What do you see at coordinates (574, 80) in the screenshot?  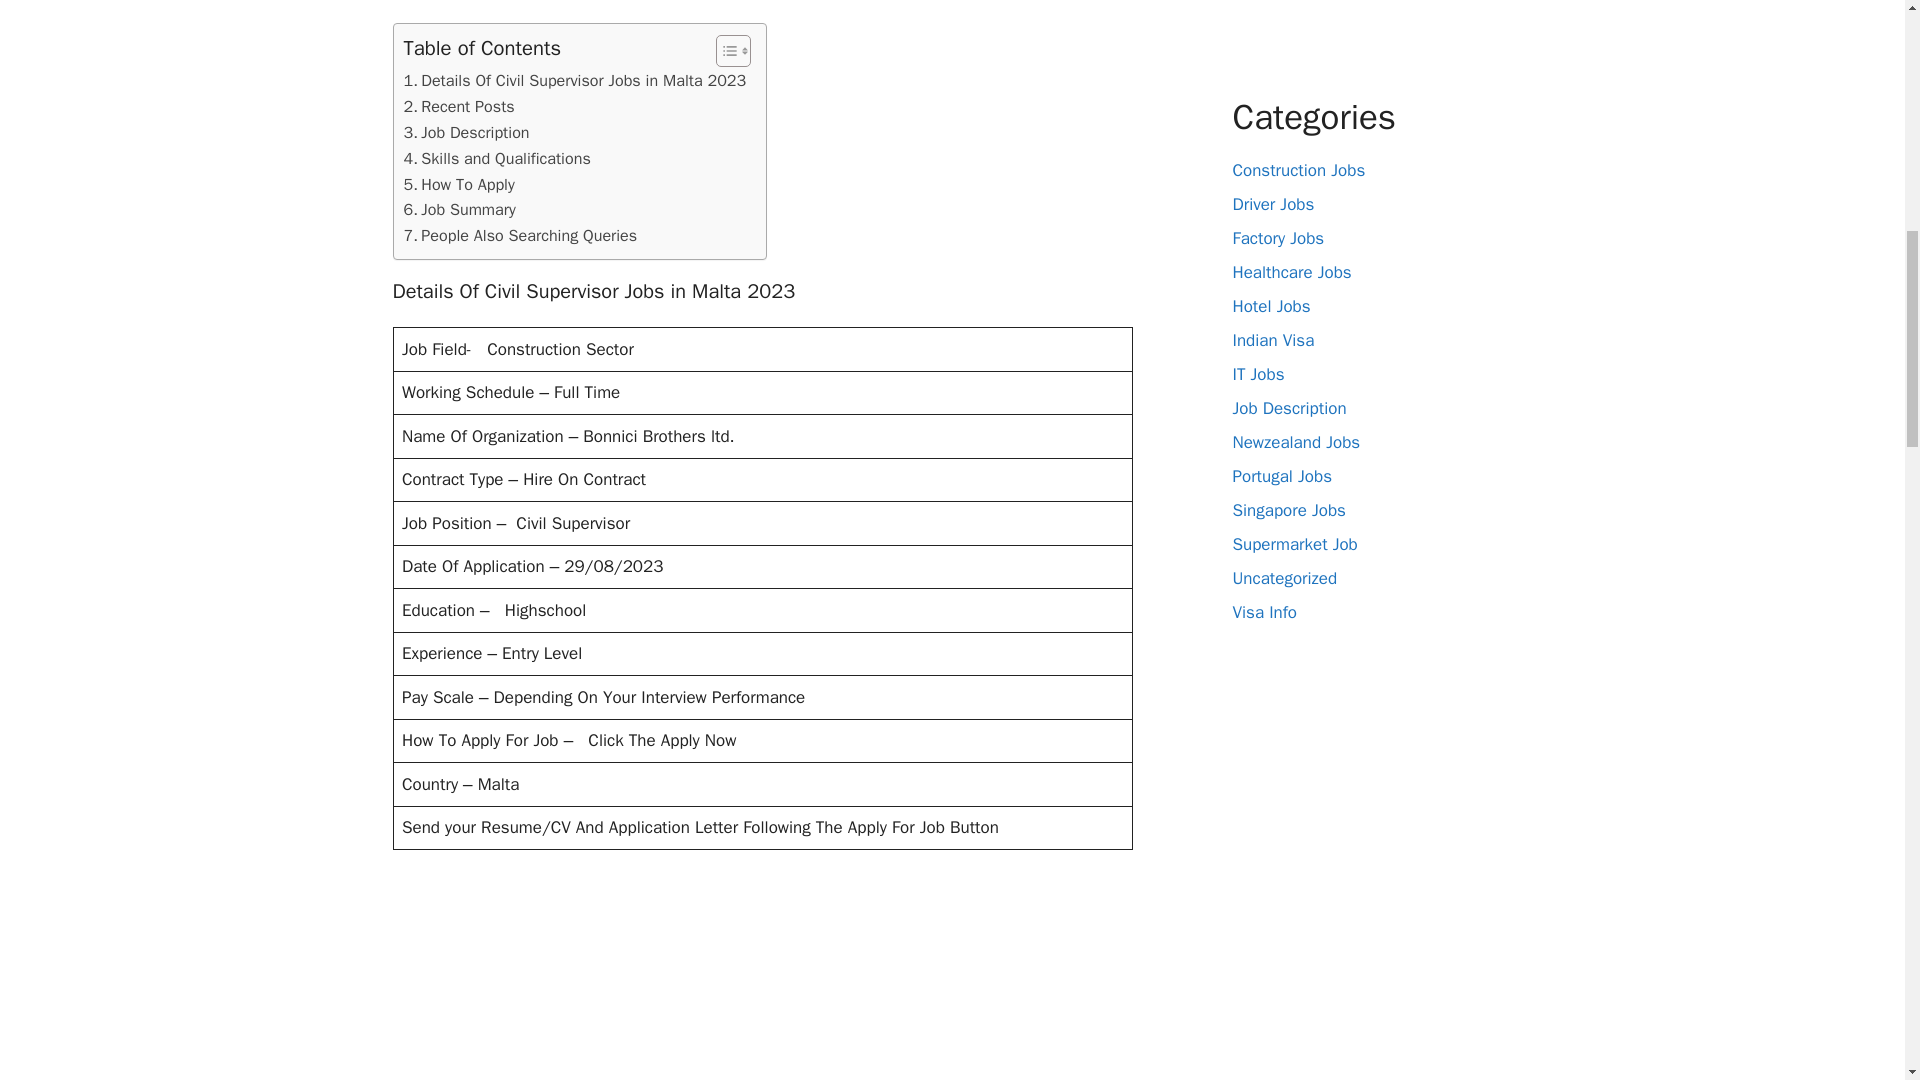 I see `Details Of Civil Supervisor Jobs in Malta 2023` at bounding box center [574, 80].